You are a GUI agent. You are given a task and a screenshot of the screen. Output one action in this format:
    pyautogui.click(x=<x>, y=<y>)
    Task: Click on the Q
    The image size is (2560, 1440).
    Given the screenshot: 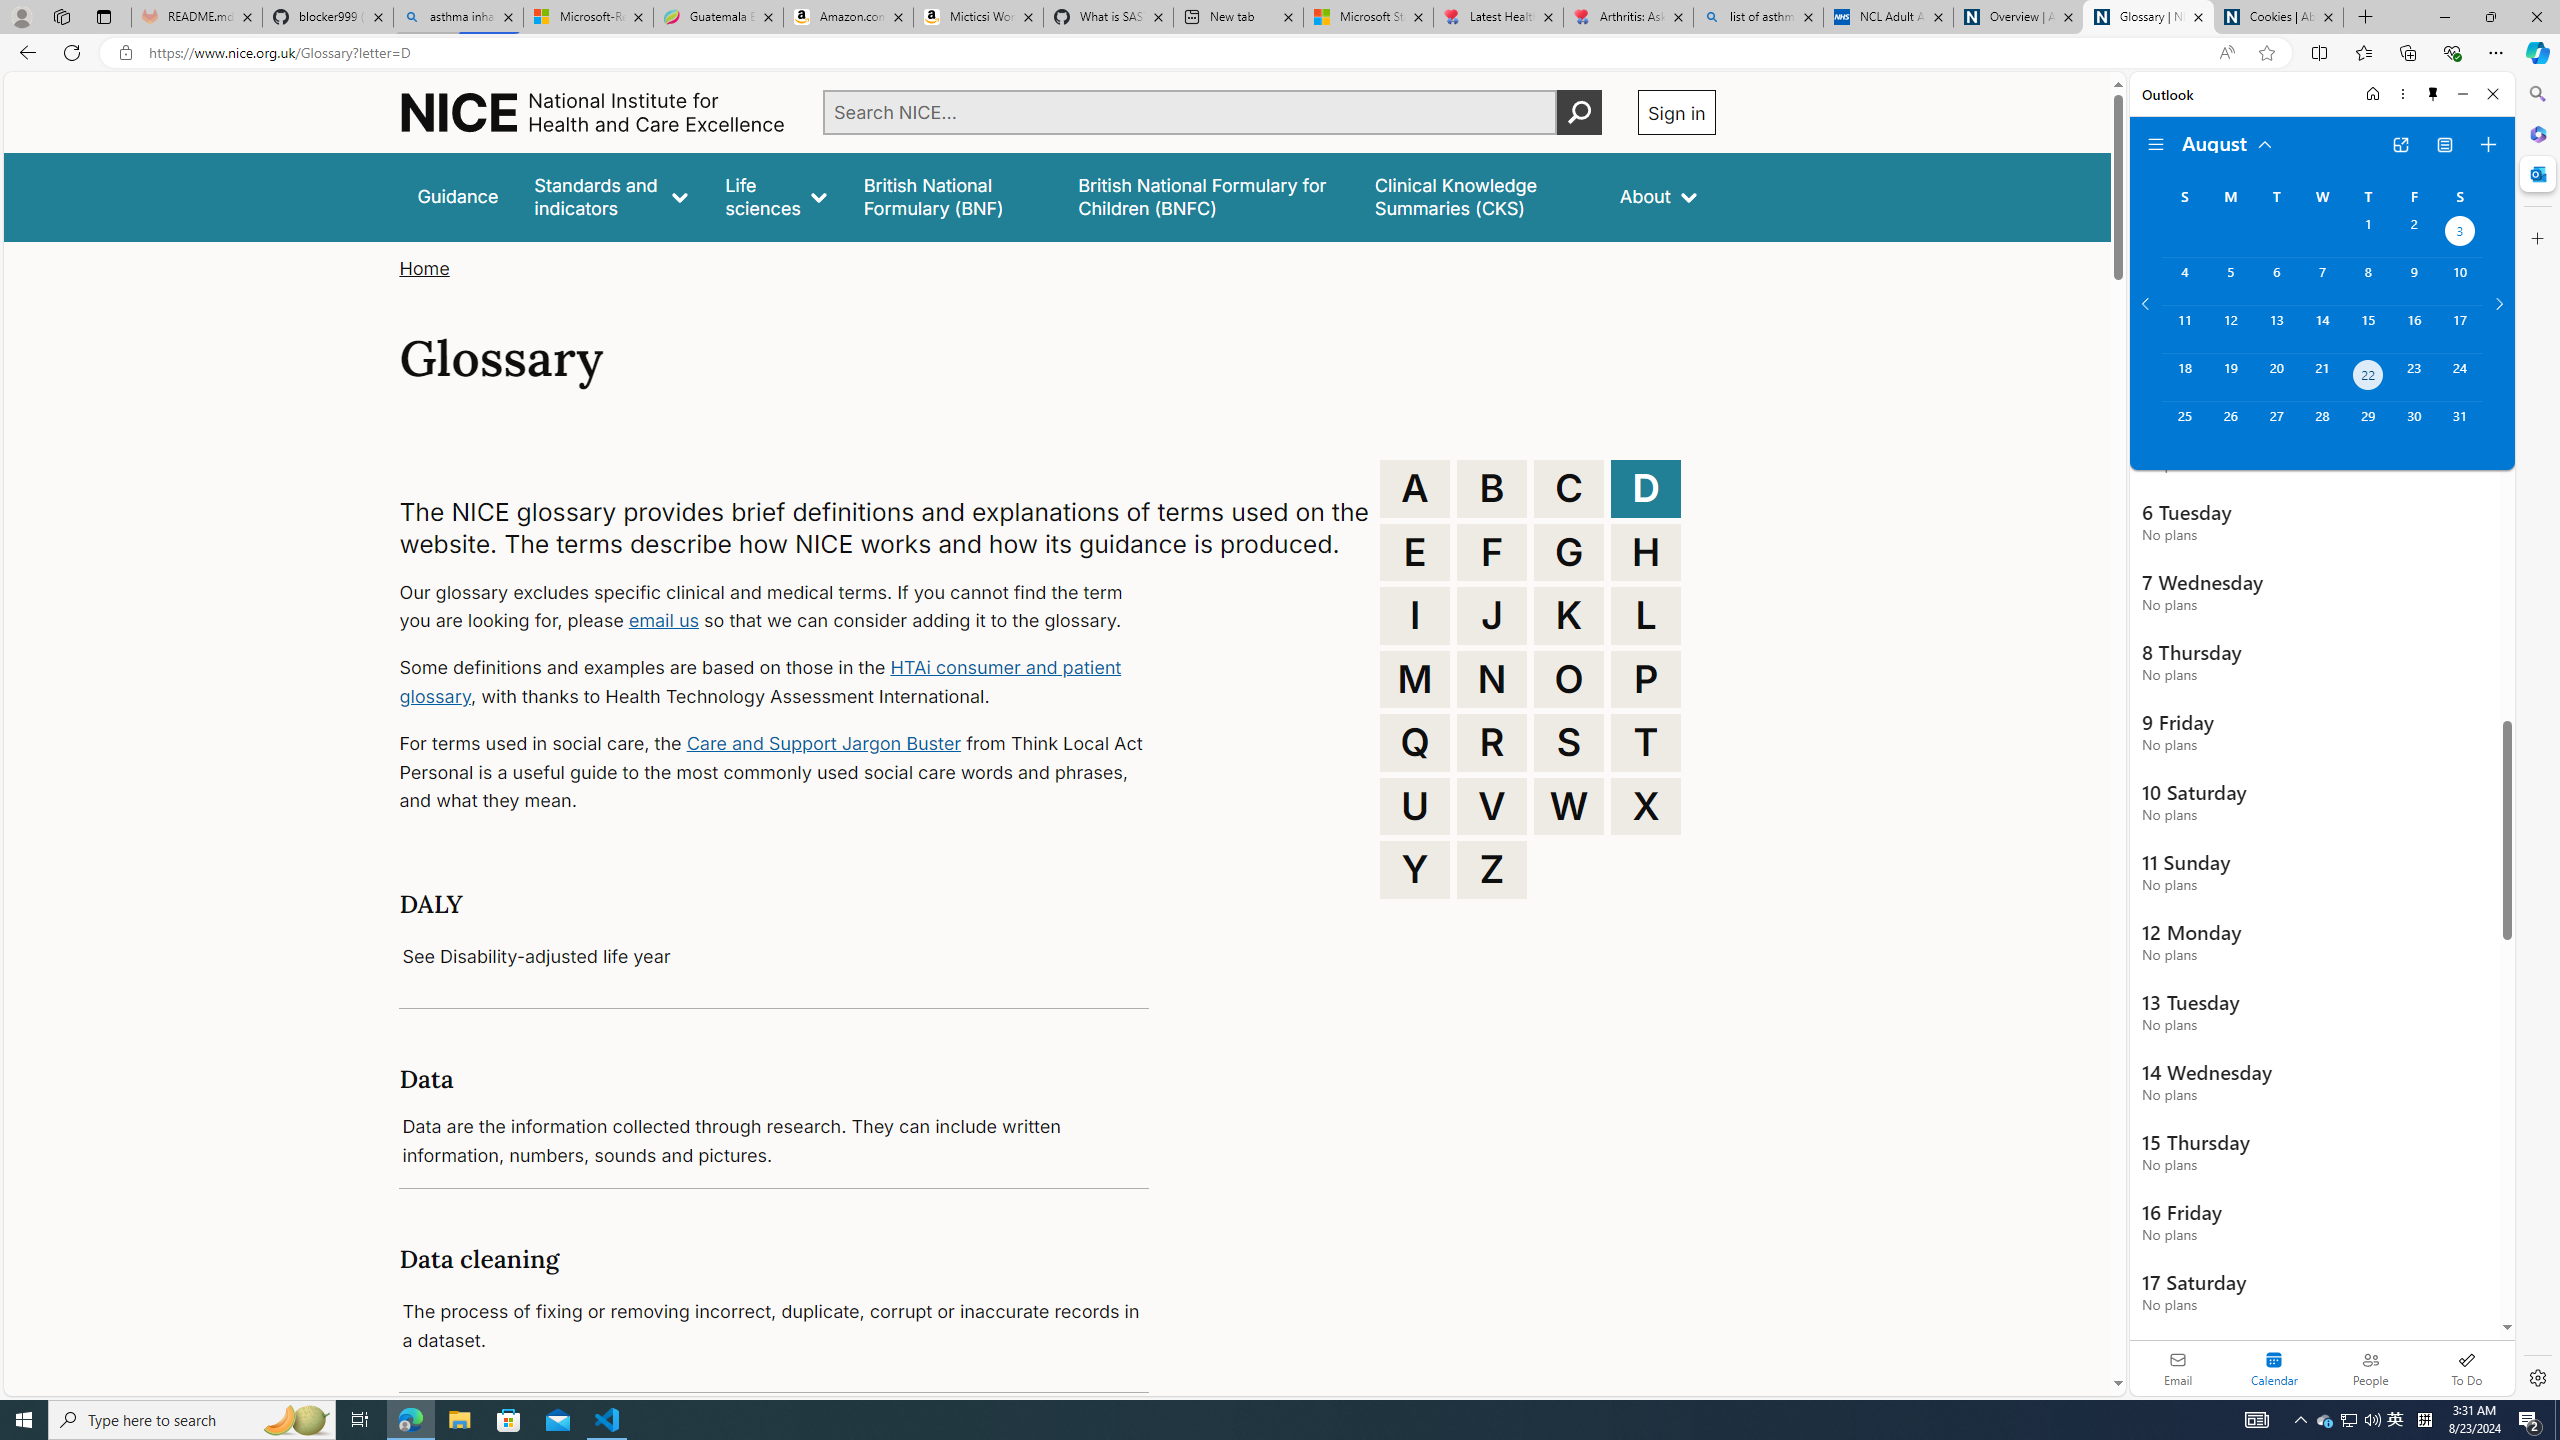 What is the action you would take?
    pyautogui.click(x=1415, y=742)
    